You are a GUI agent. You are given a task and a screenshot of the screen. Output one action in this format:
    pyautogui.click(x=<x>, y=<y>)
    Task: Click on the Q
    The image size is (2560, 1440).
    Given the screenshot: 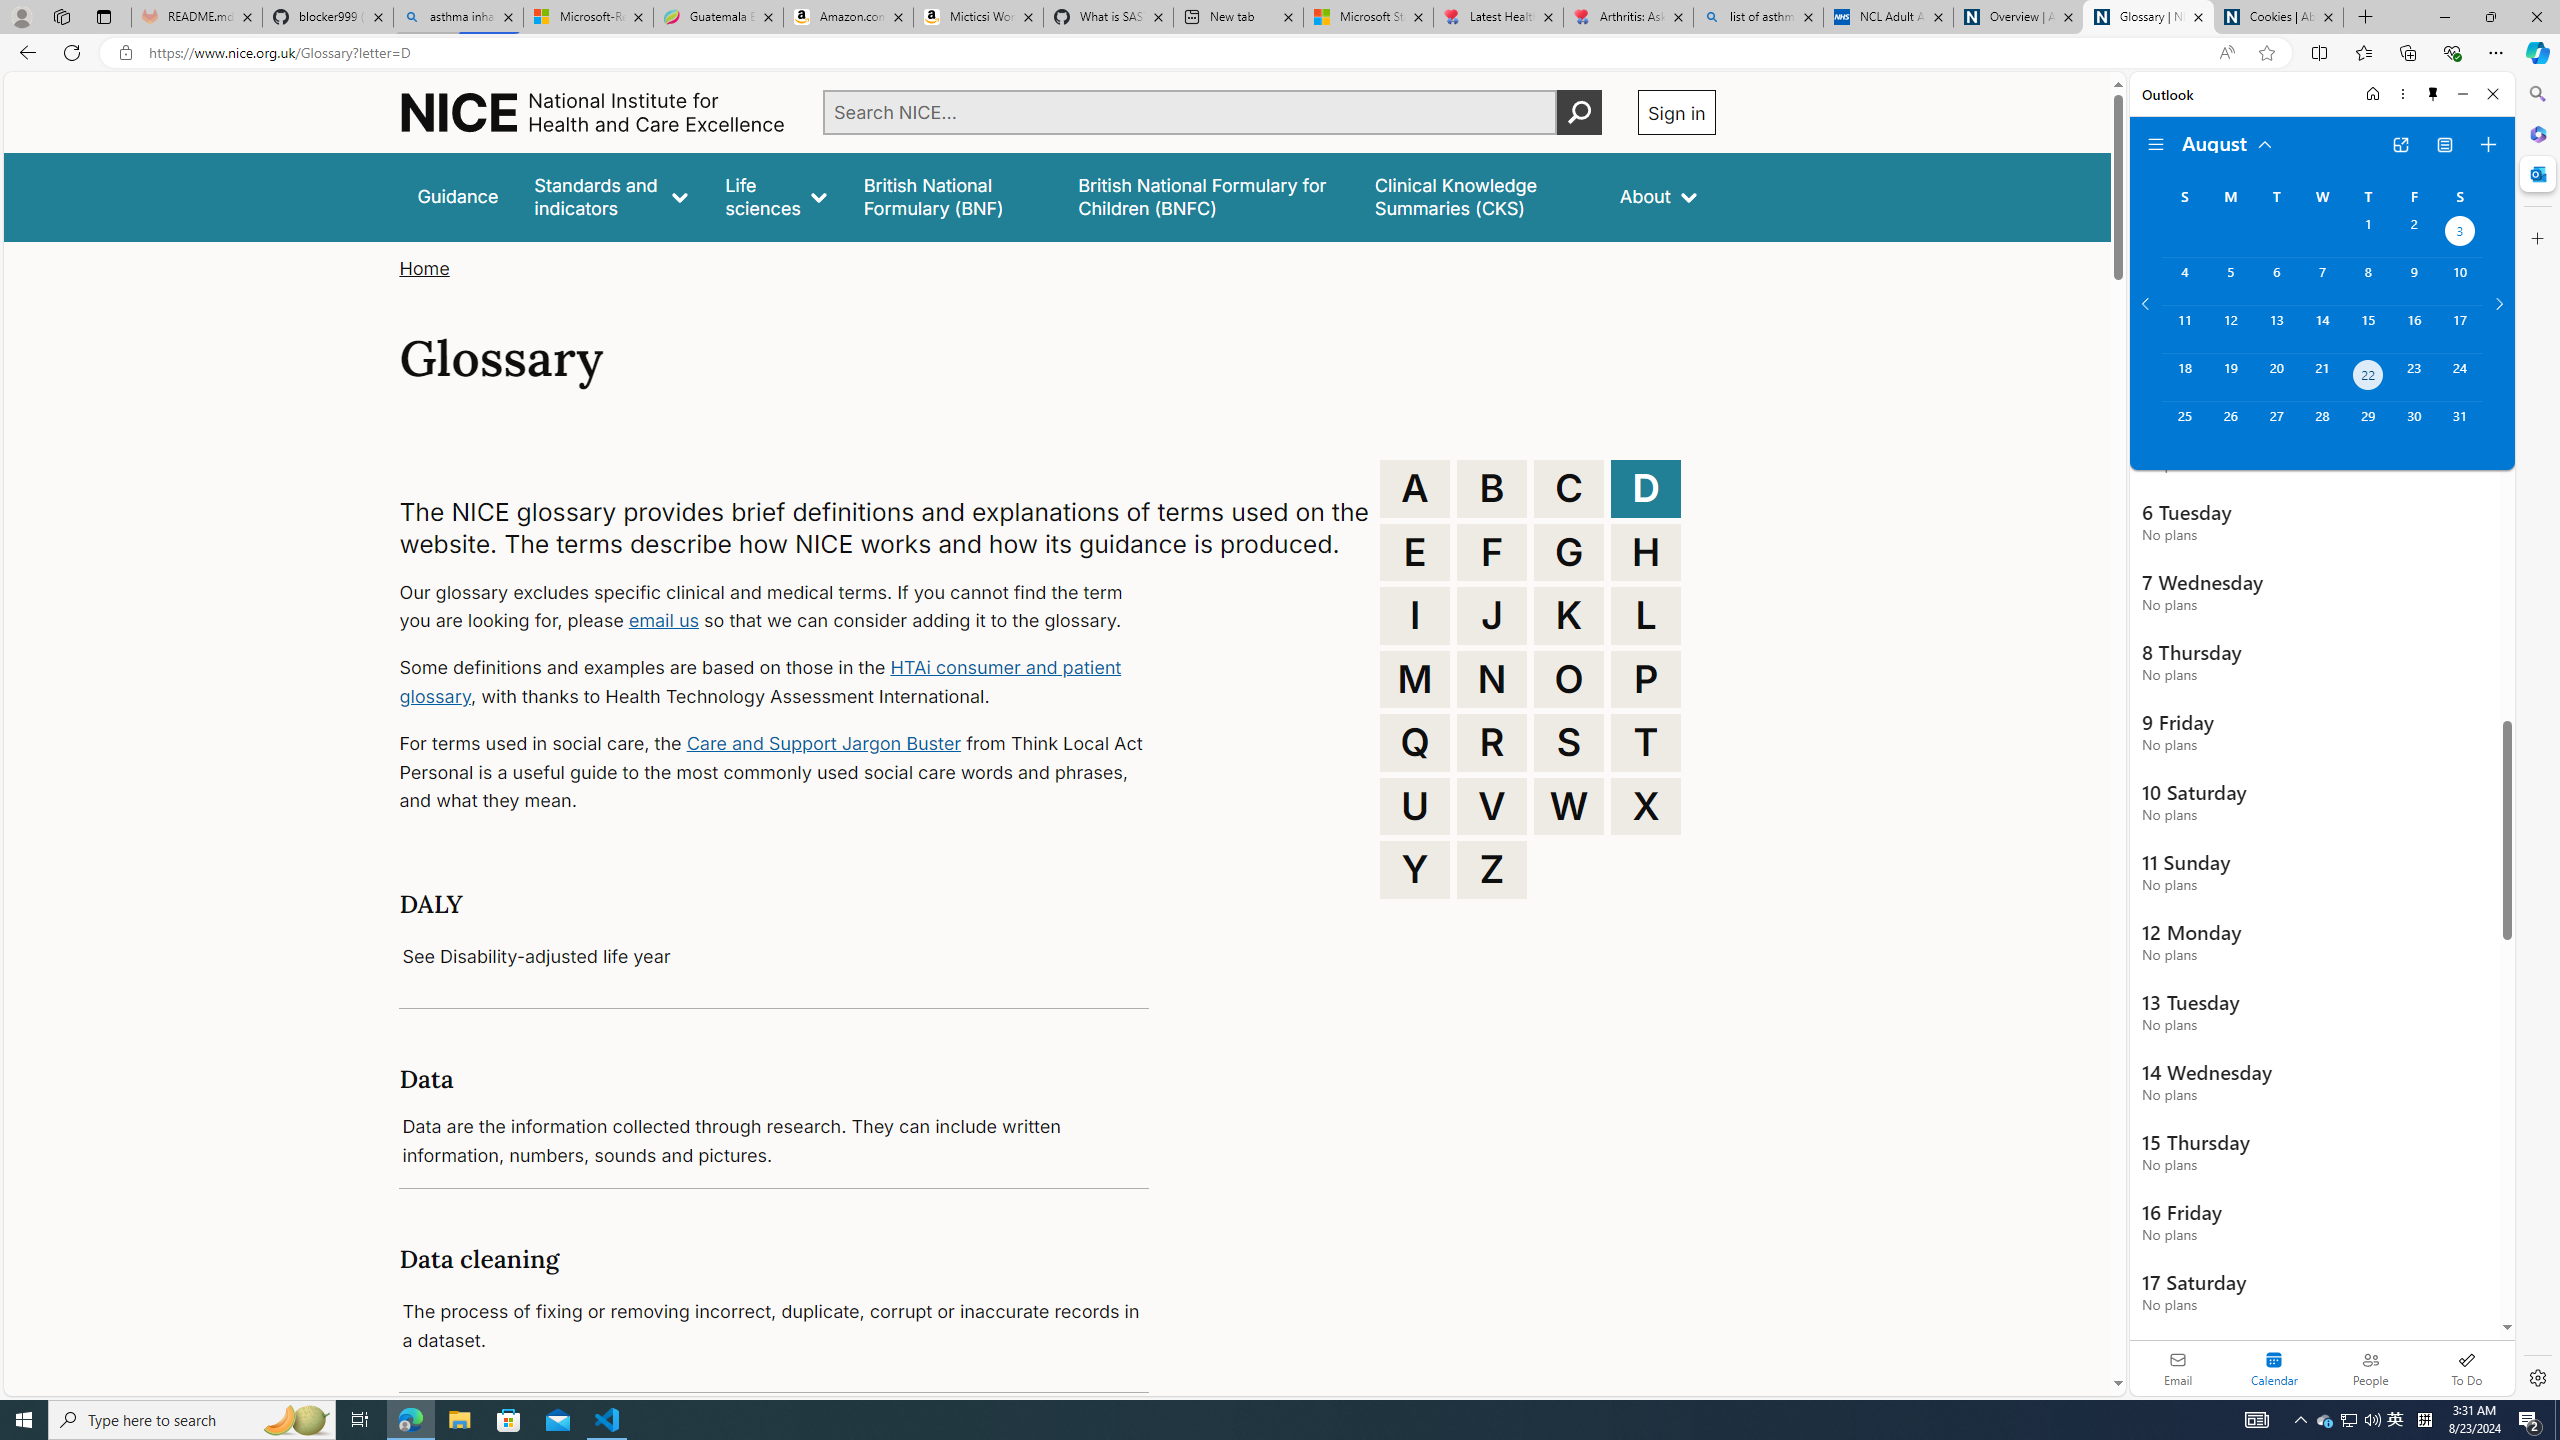 What is the action you would take?
    pyautogui.click(x=1415, y=742)
    